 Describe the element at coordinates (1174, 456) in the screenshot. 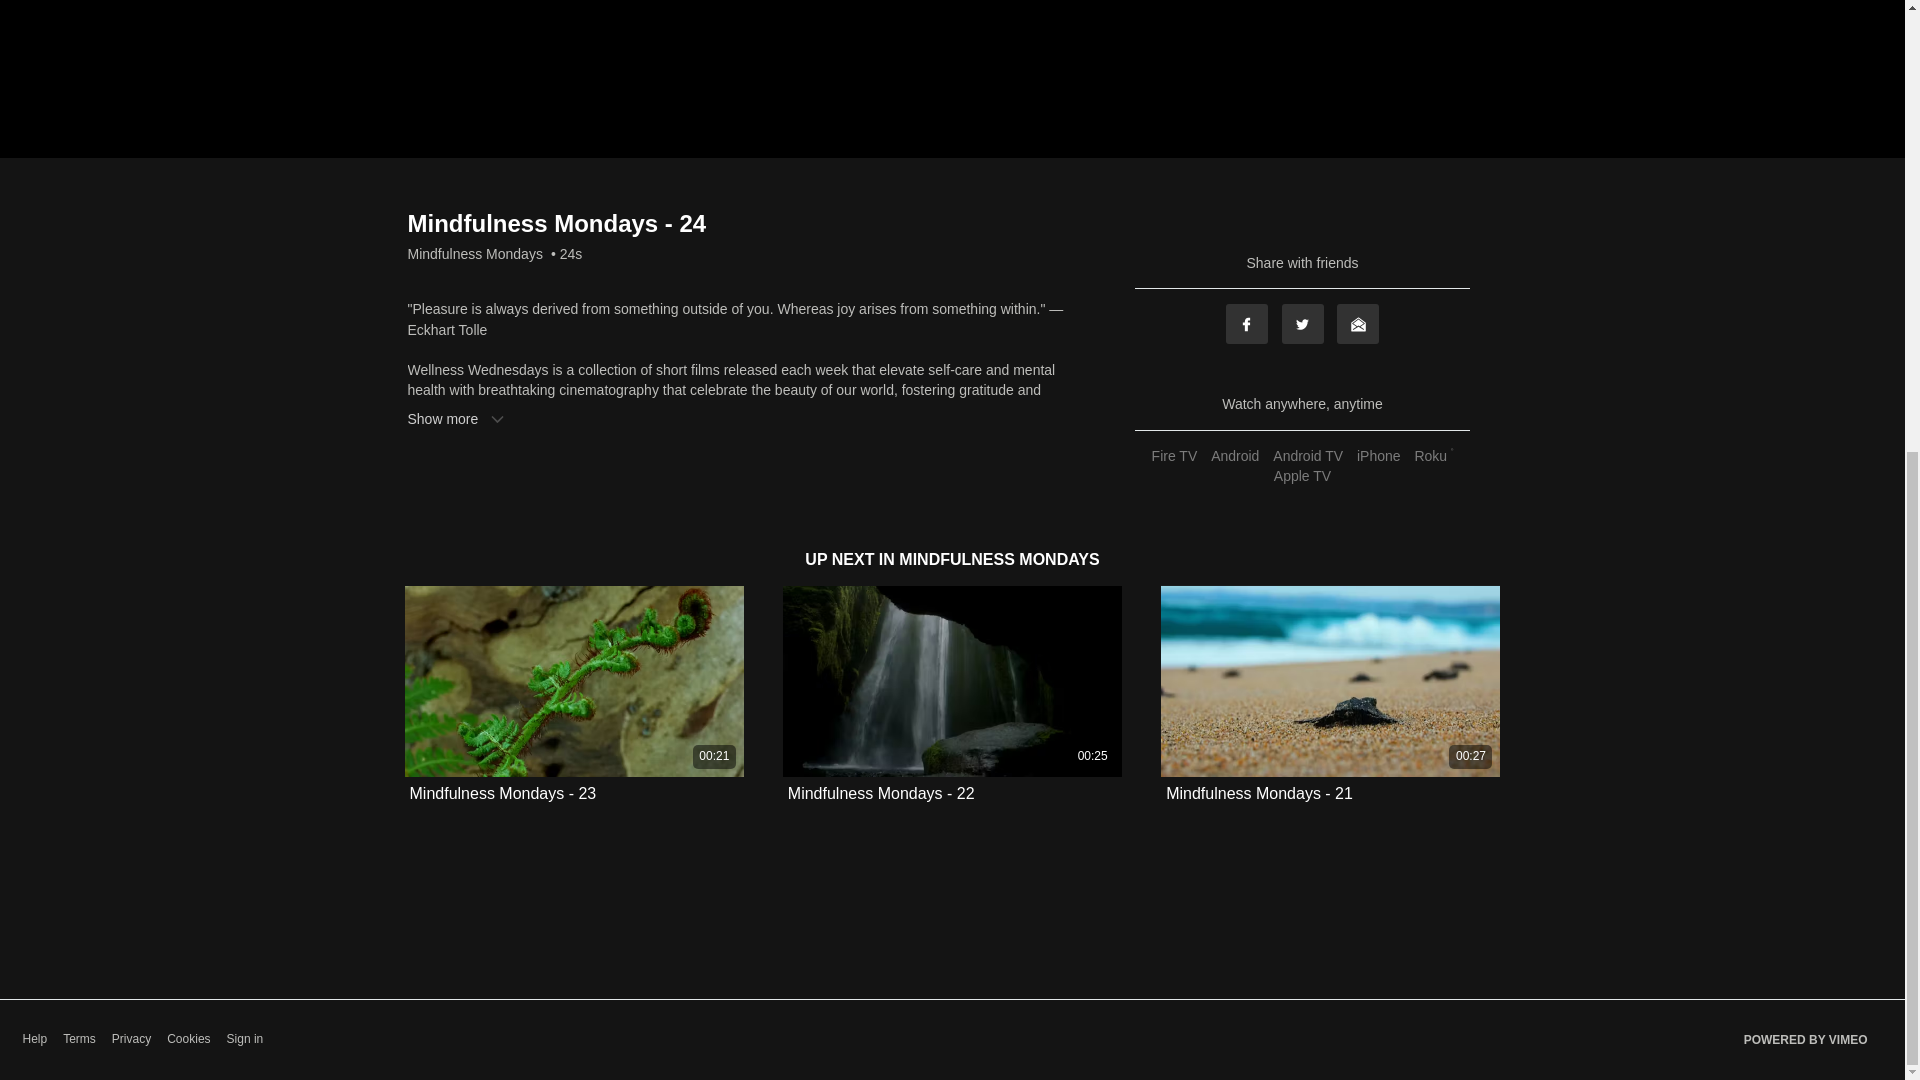

I see `Fire TV` at that location.